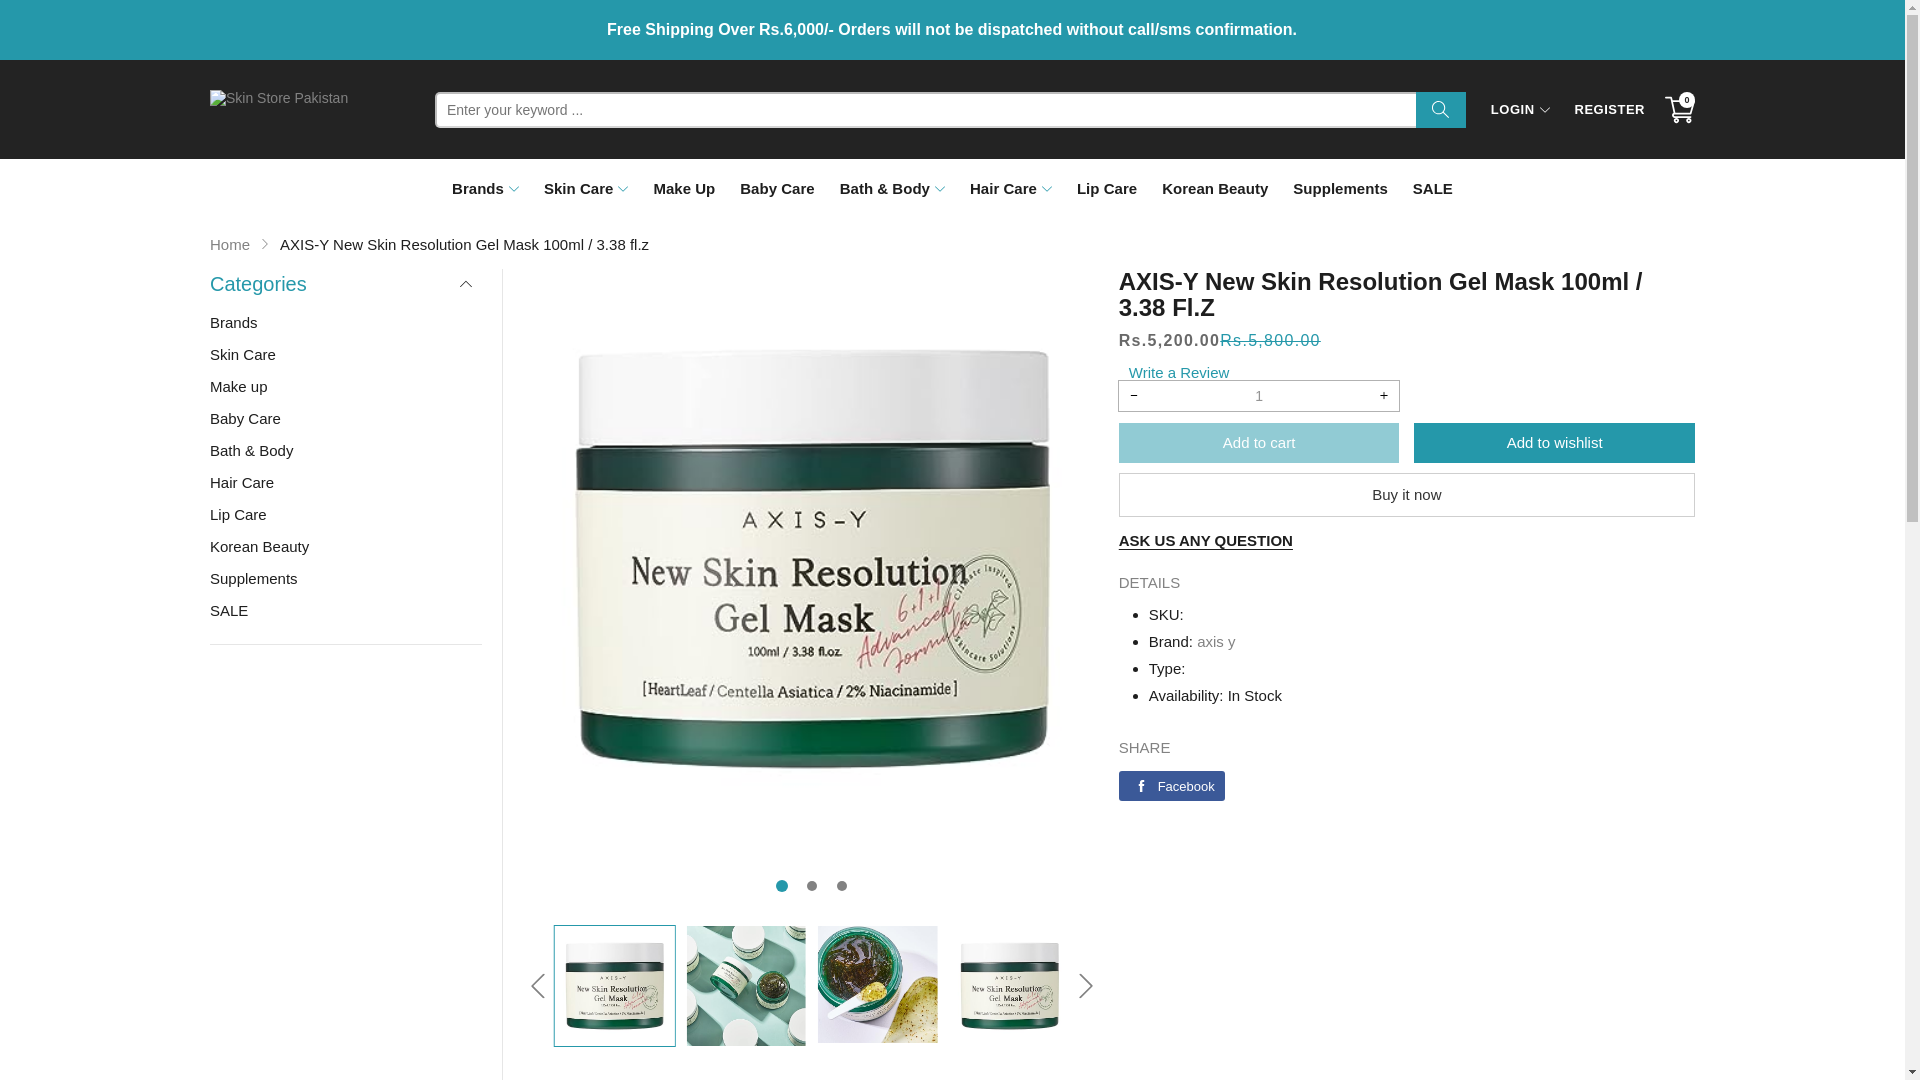  What do you see at coordinates (1554, 443) in the screenshot?
I see `Add to wishlist` at bounding box center [1554, 443].